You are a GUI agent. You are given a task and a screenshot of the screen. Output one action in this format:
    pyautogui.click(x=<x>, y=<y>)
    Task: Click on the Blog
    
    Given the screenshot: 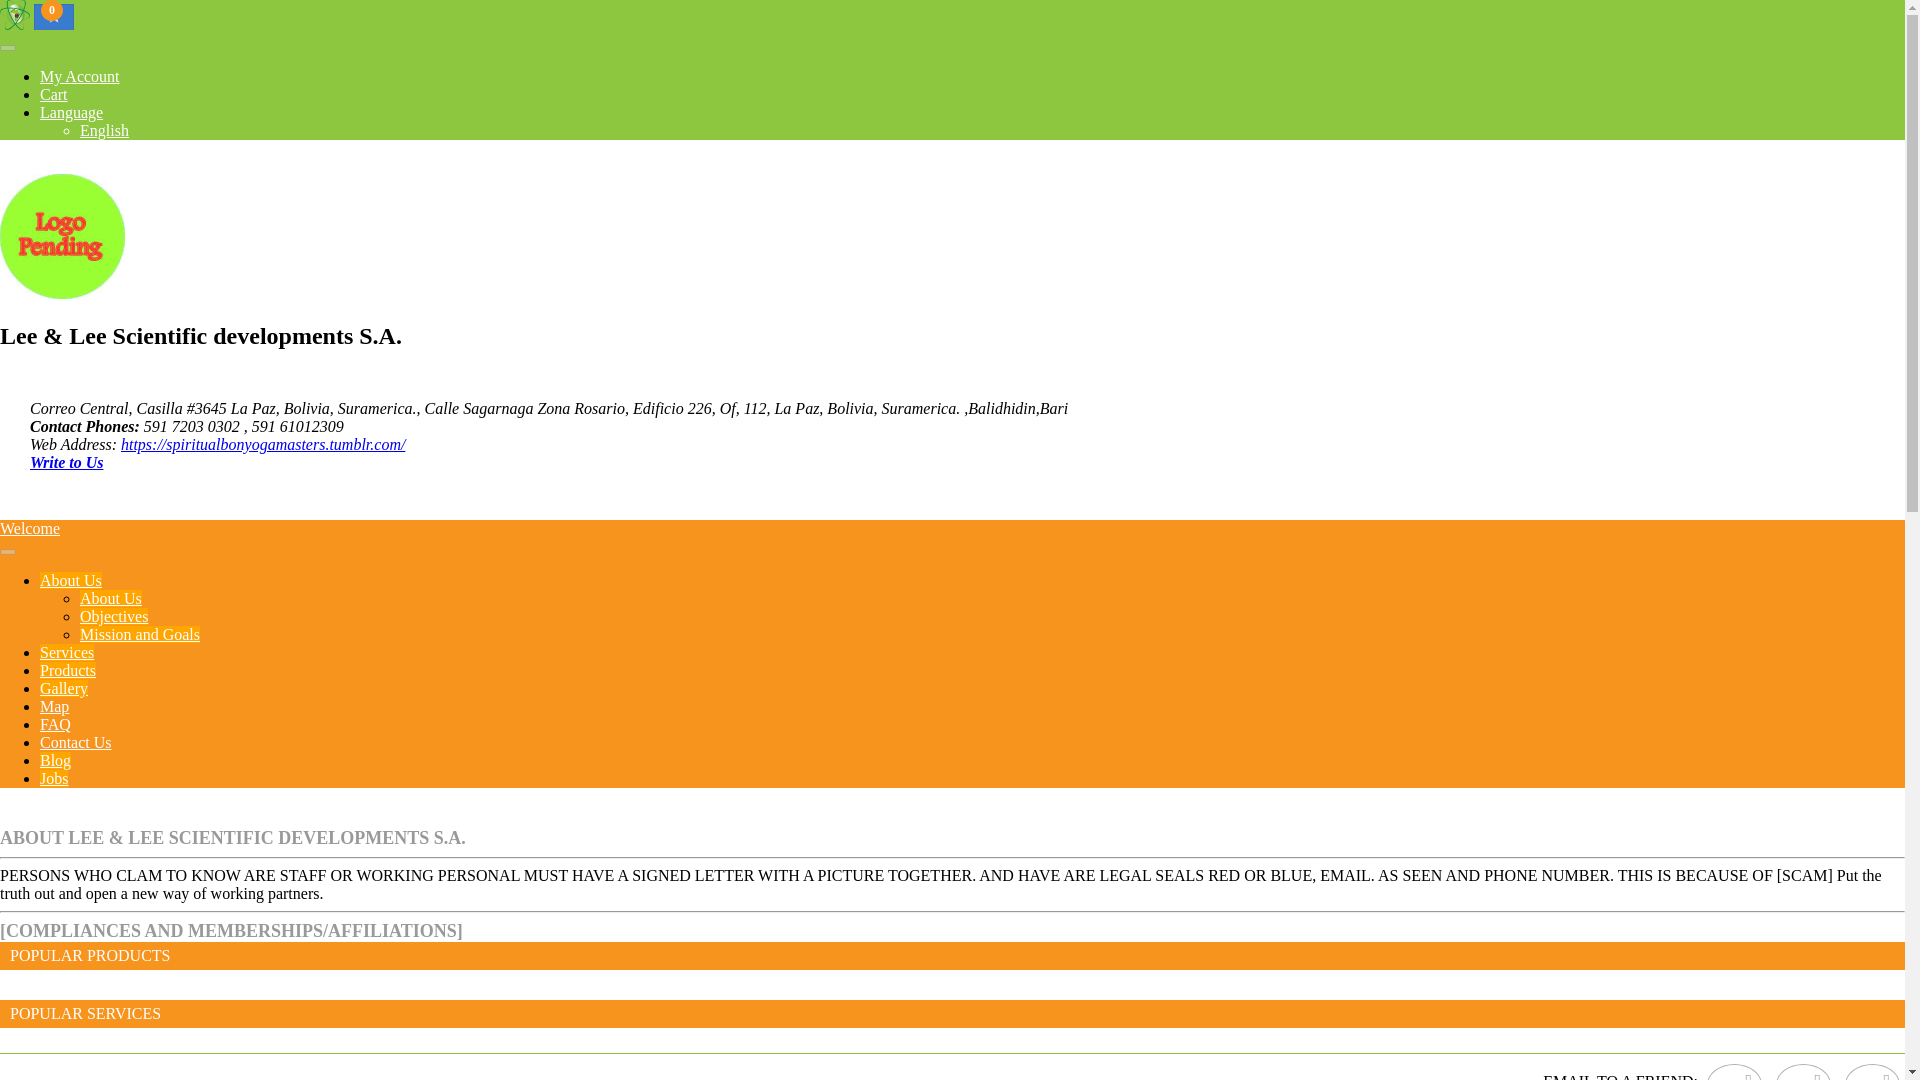 What is the action you would take?
    pyautogui.click(x=56, y=760)
    